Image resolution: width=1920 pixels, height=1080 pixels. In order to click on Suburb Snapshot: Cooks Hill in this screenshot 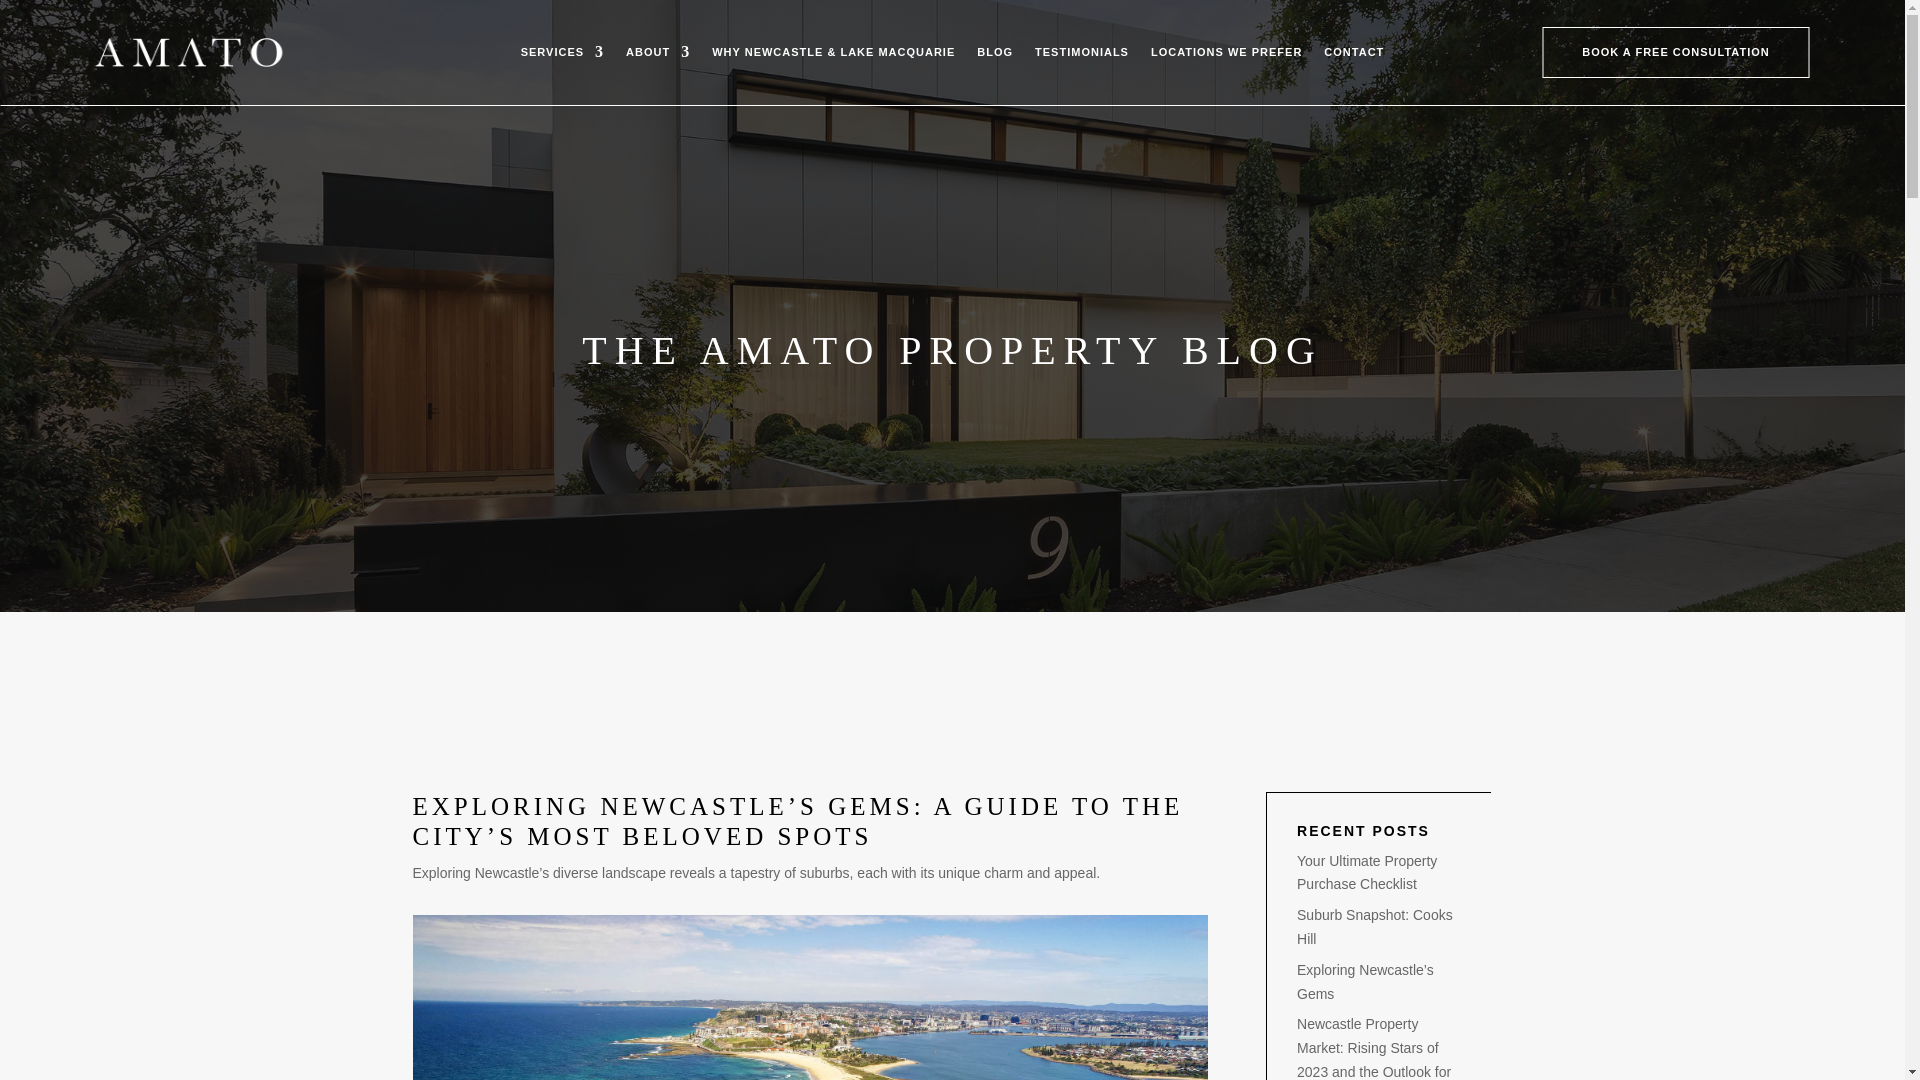, I will do `click(1375, 927)`.